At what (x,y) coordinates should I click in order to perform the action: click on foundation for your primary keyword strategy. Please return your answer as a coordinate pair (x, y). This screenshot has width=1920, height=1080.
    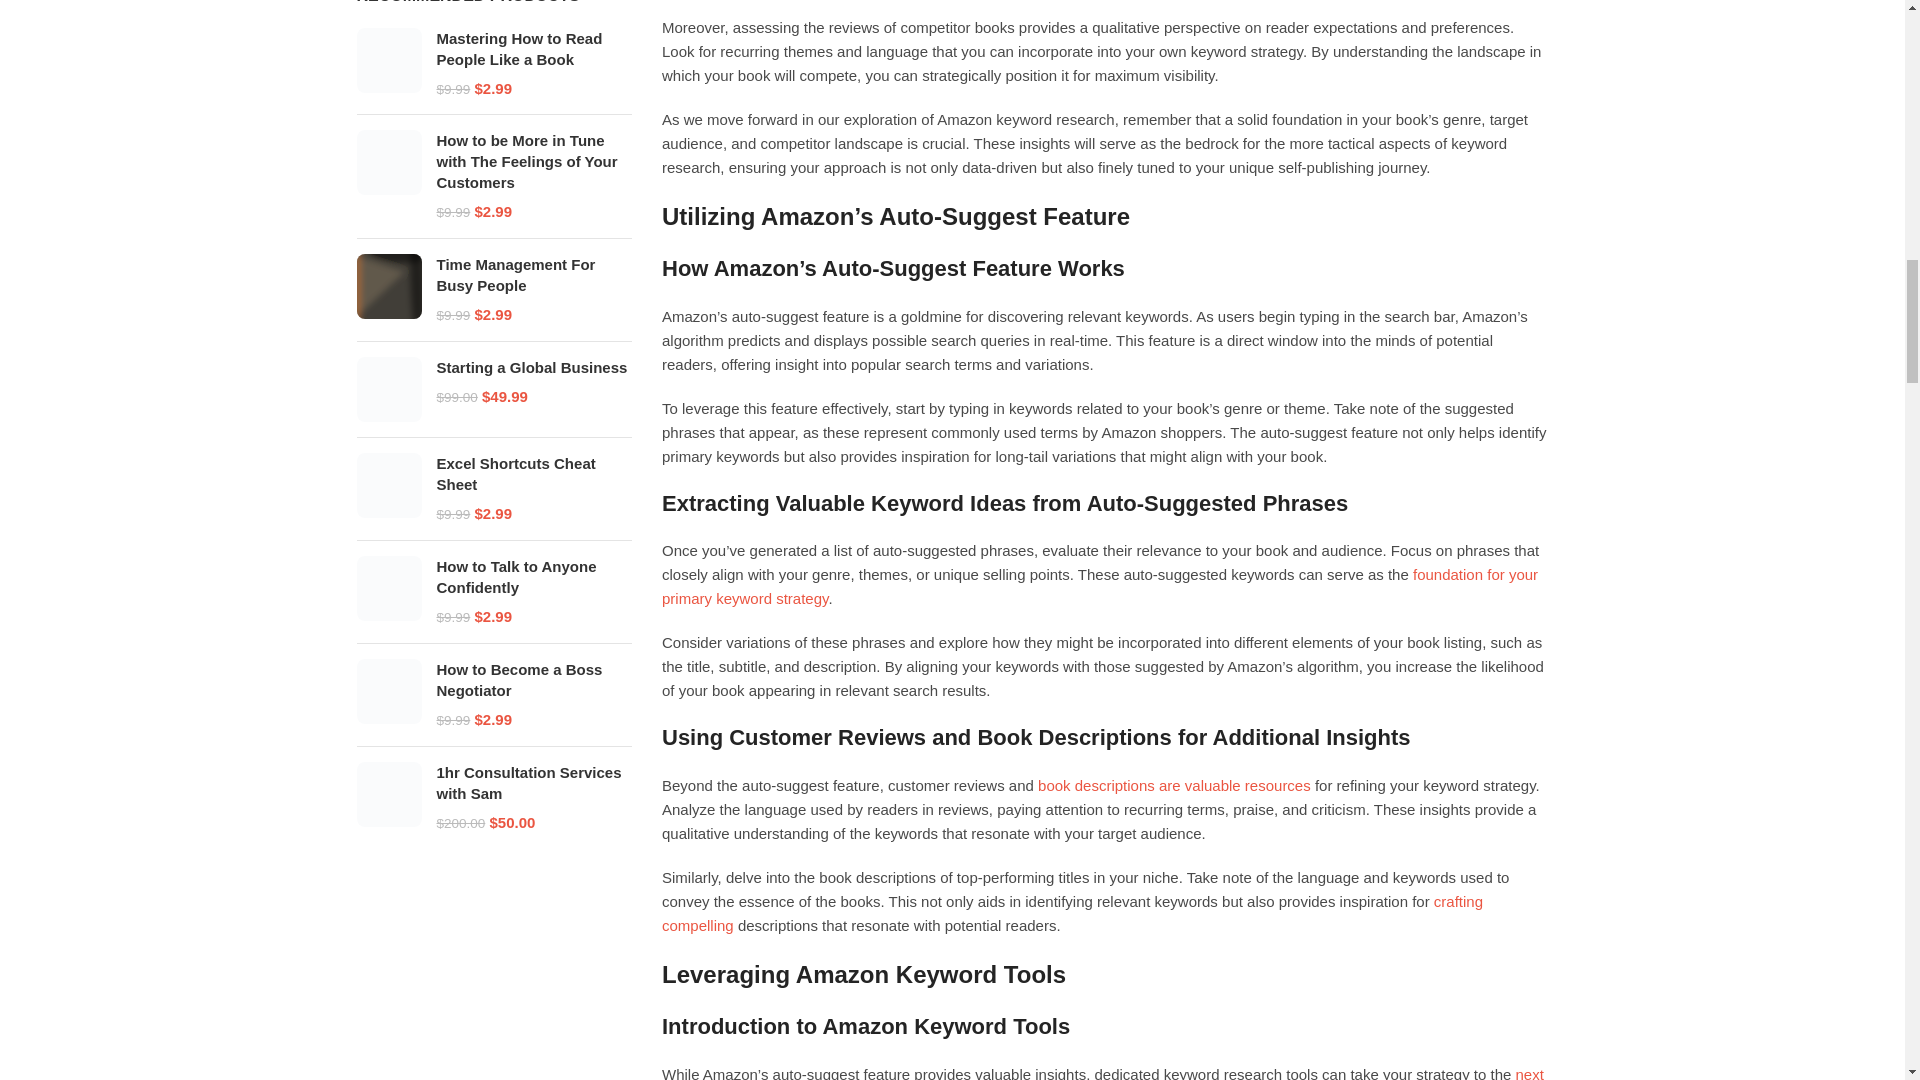
    Looking at the image, I should click on (1100, 586).